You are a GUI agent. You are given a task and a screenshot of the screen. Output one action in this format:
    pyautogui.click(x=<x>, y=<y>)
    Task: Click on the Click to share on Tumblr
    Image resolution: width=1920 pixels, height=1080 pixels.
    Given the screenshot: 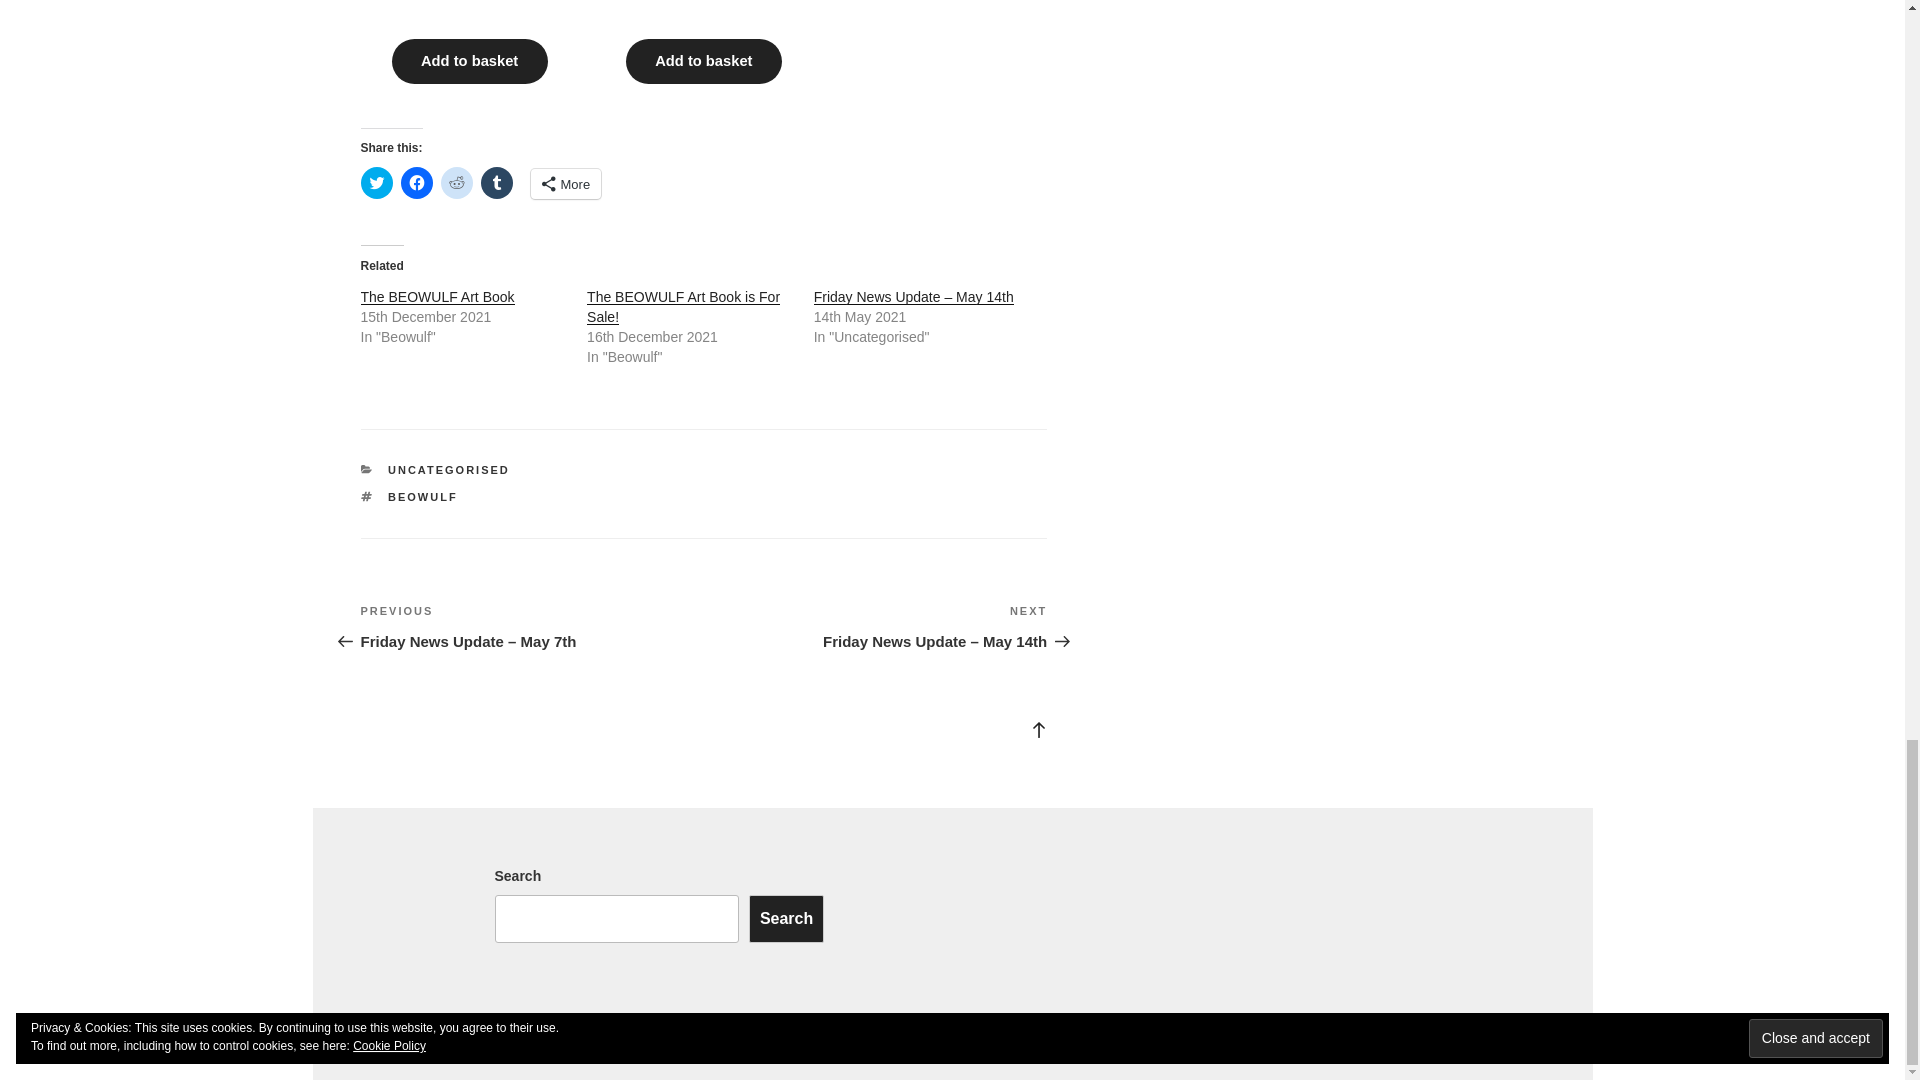 What is the action you would take?
    pyautogui.click(x=496, y=182)
    